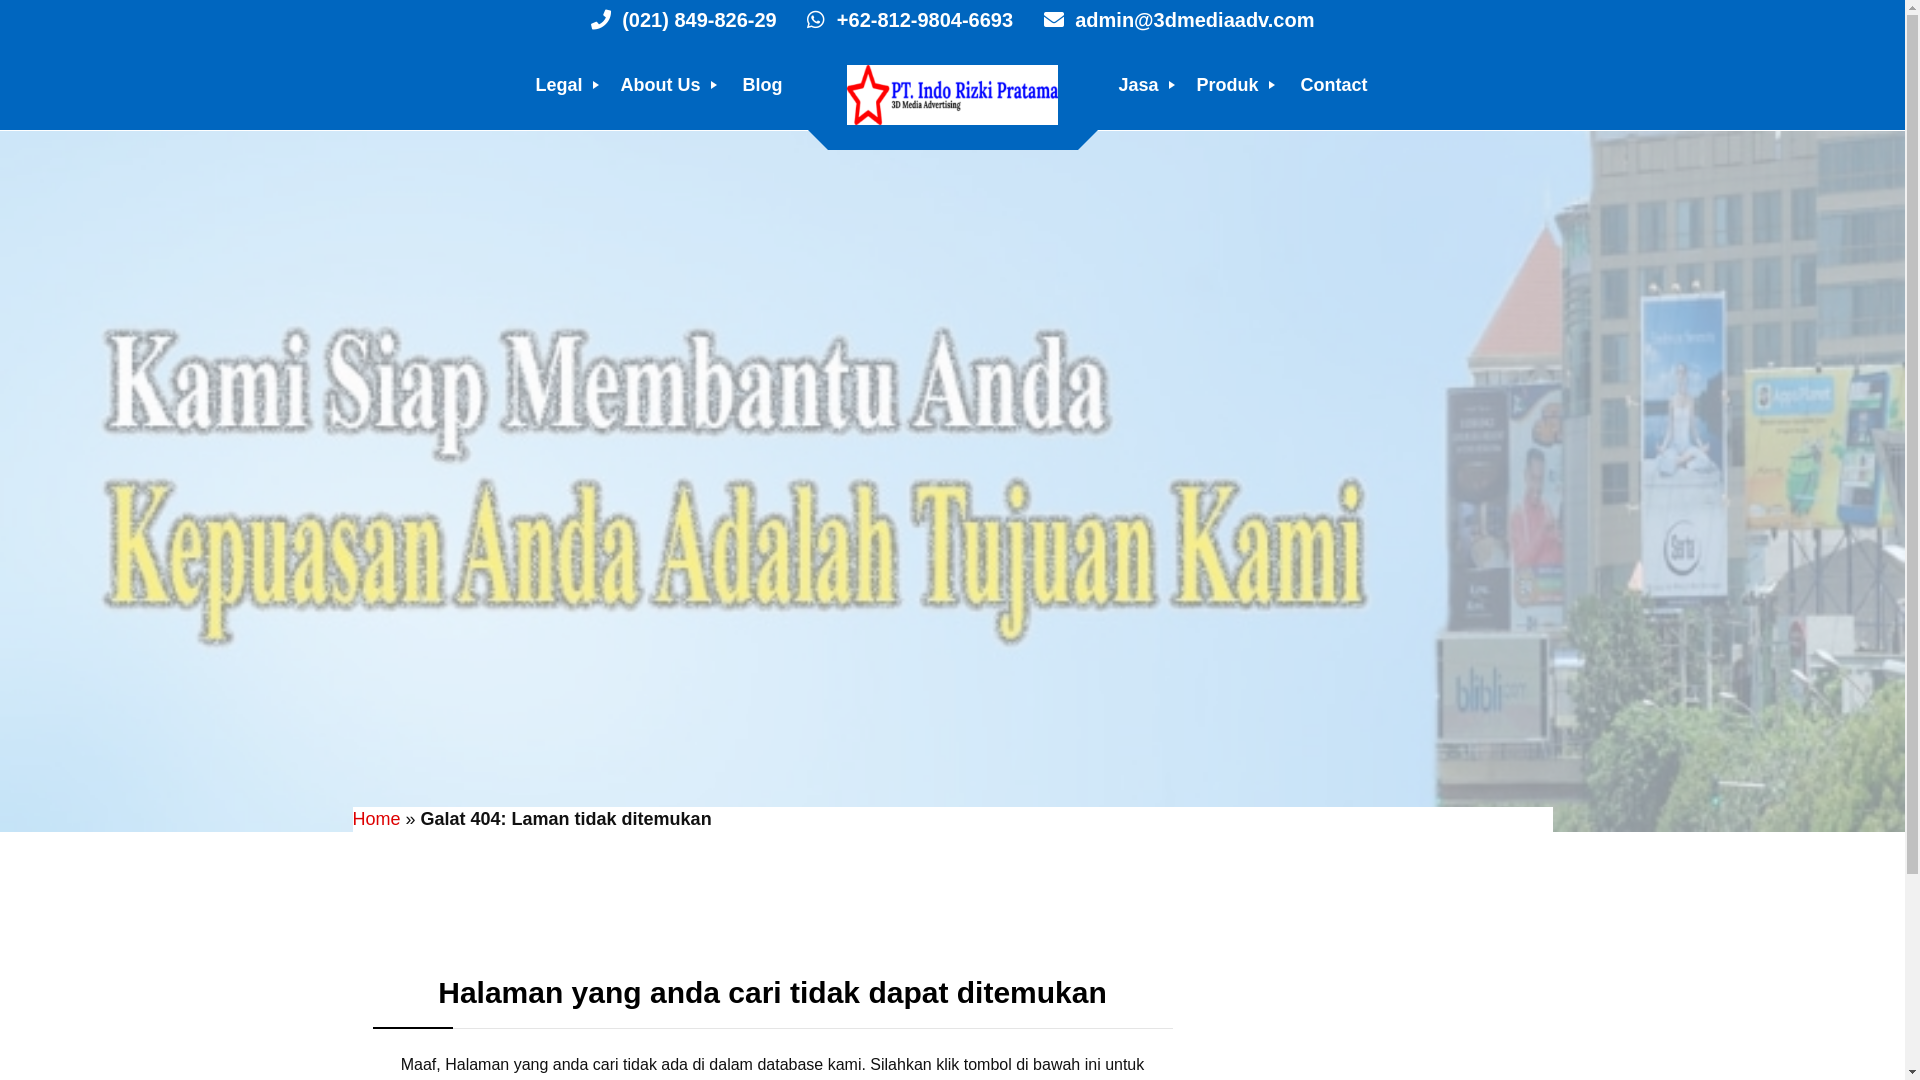  I want to click on Jasa, so click(1141, 85).